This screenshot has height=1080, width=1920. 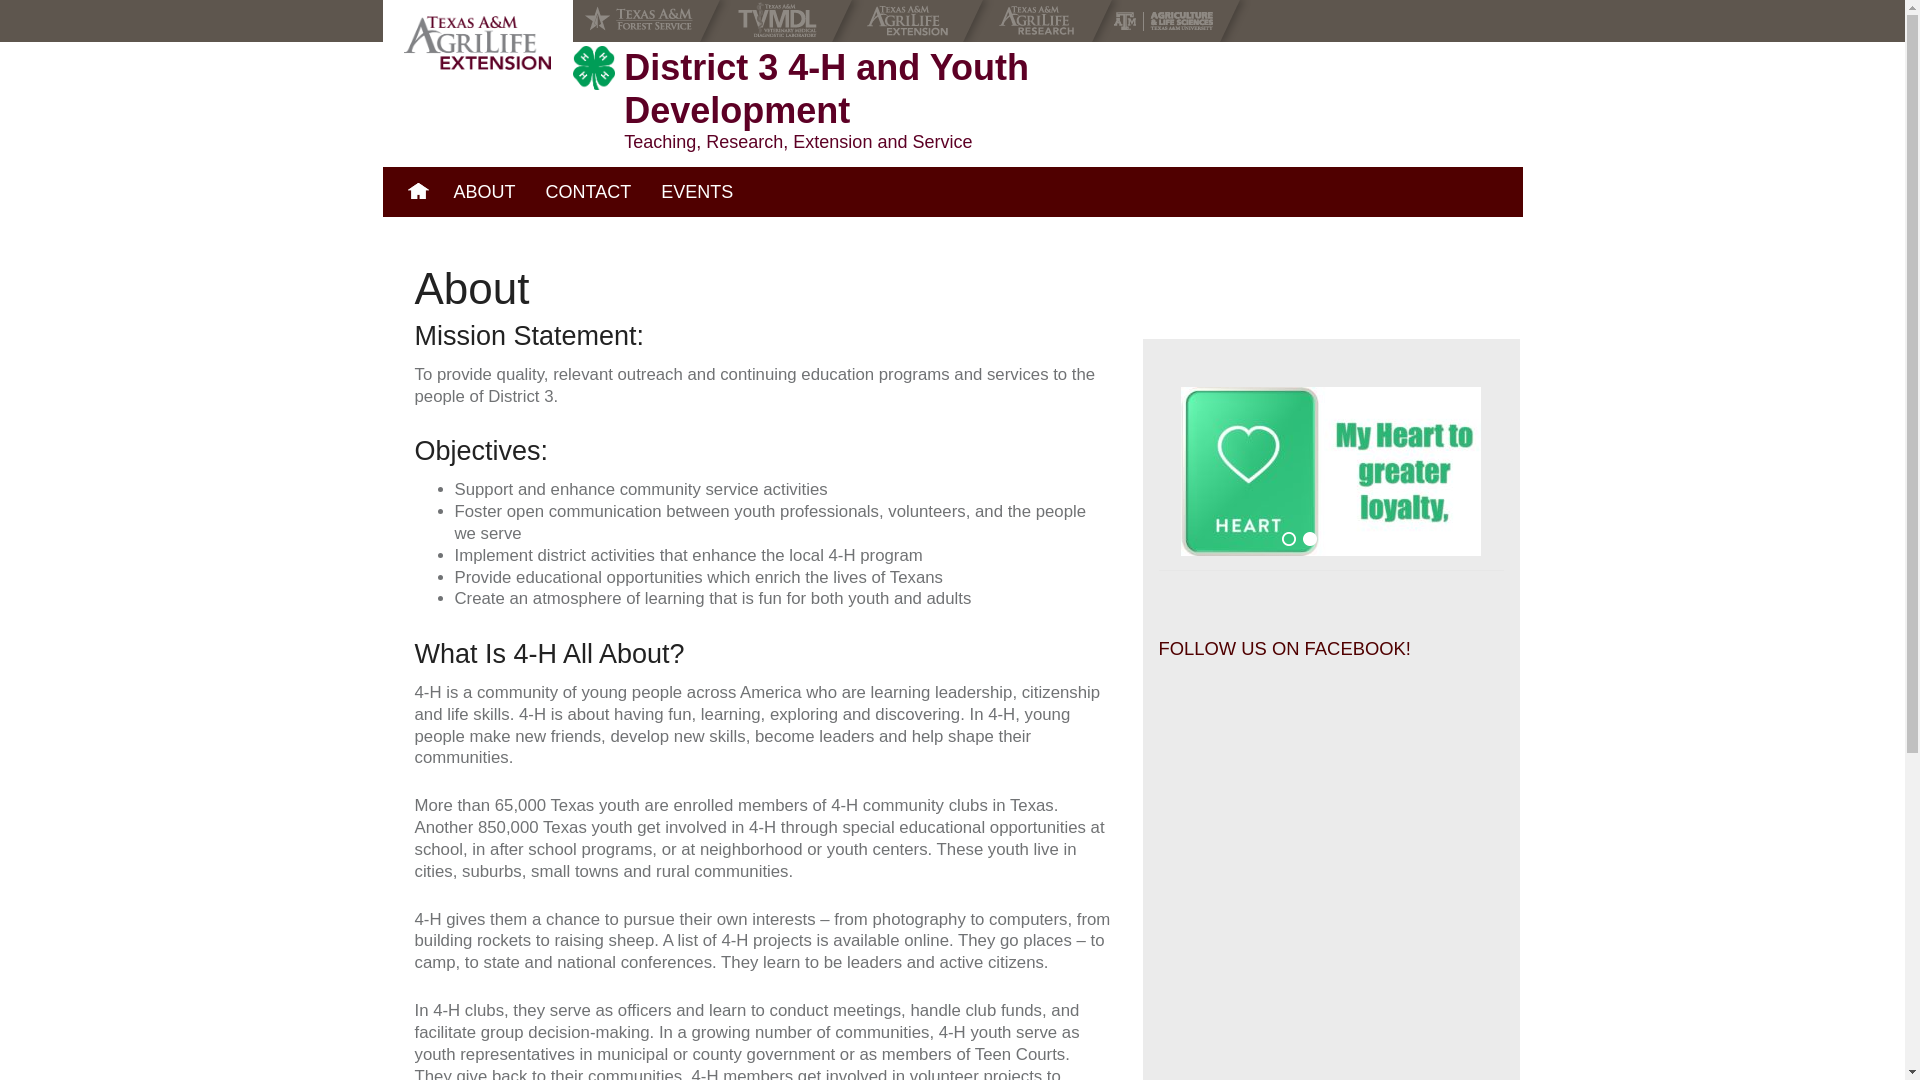 I want to click on District 3 4-H and Youth Development, so click(x=477, y=43).